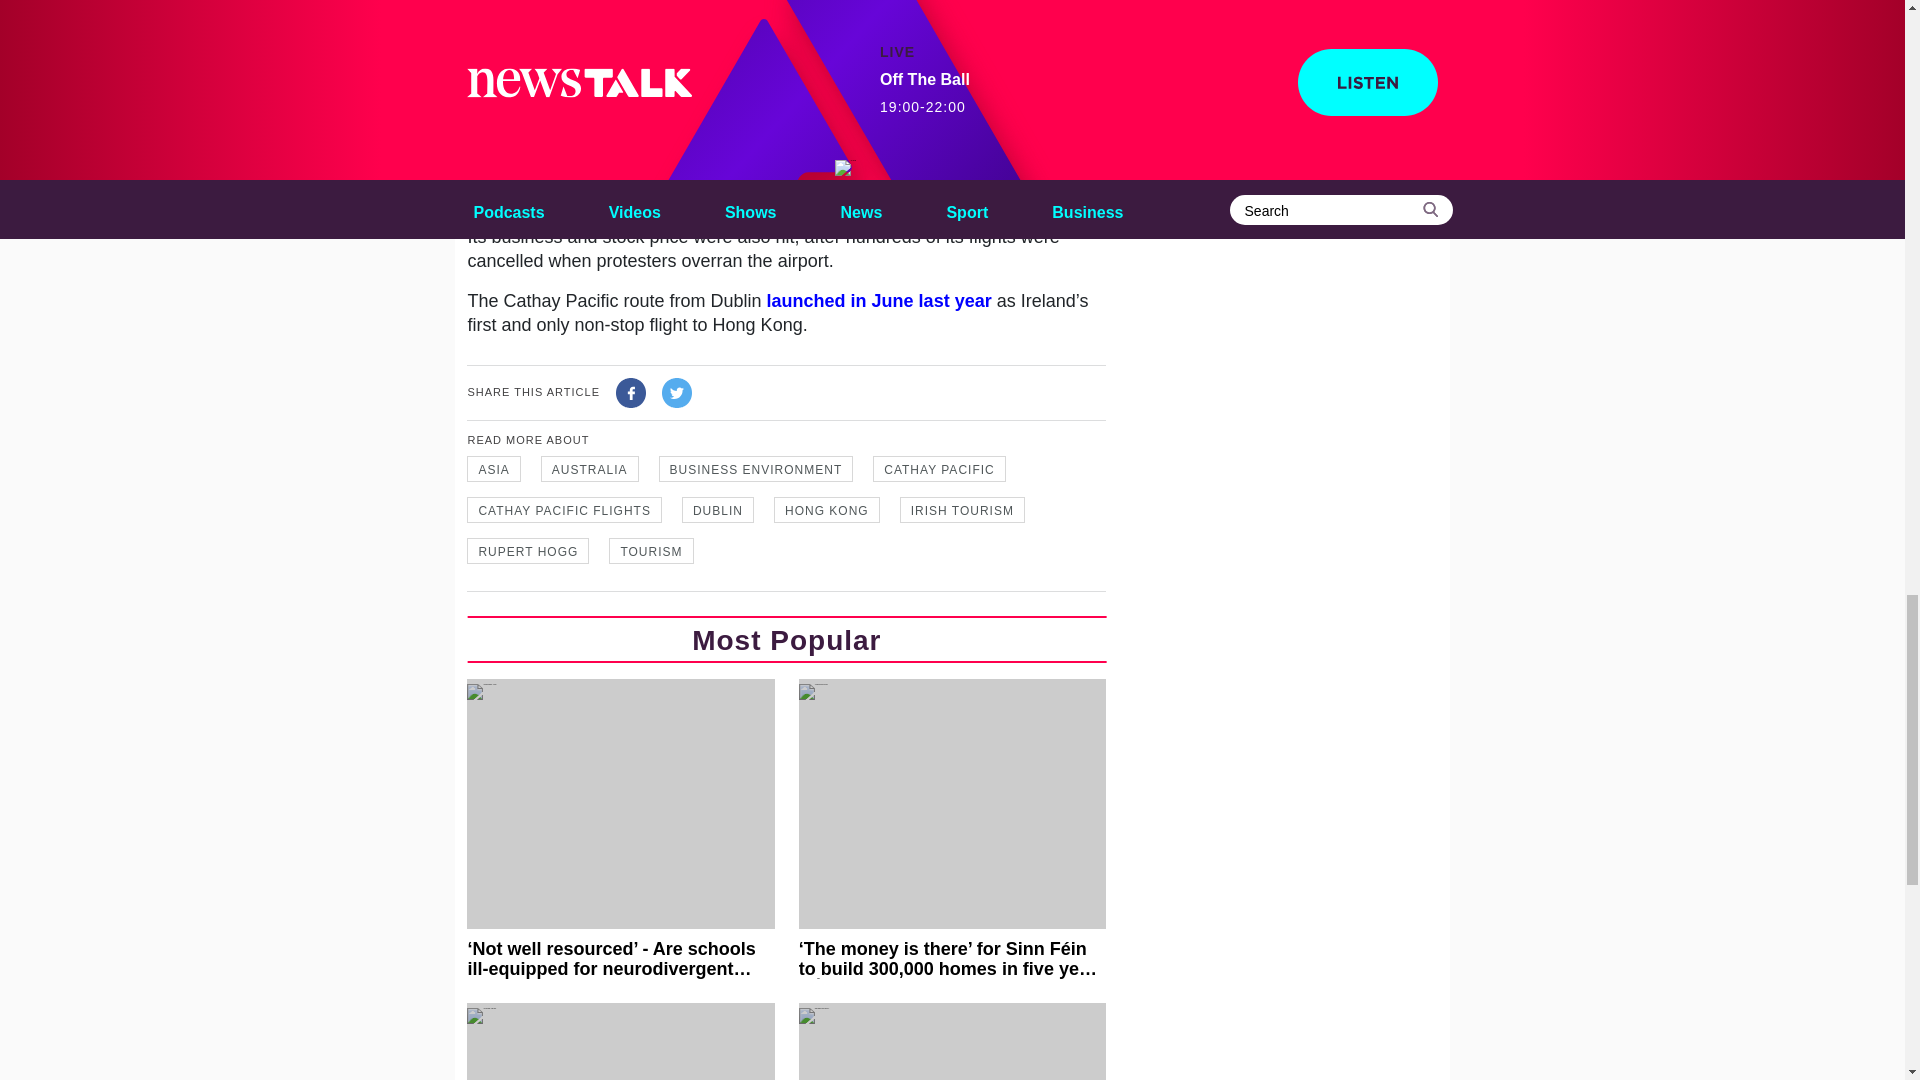 The width and height of the screenshot is (1920, 1080). What do you see at coordinates (756, 468) in the screenshot?
I see `BUSINESS ENVIRONMENT` at bounding box center [756, 468].